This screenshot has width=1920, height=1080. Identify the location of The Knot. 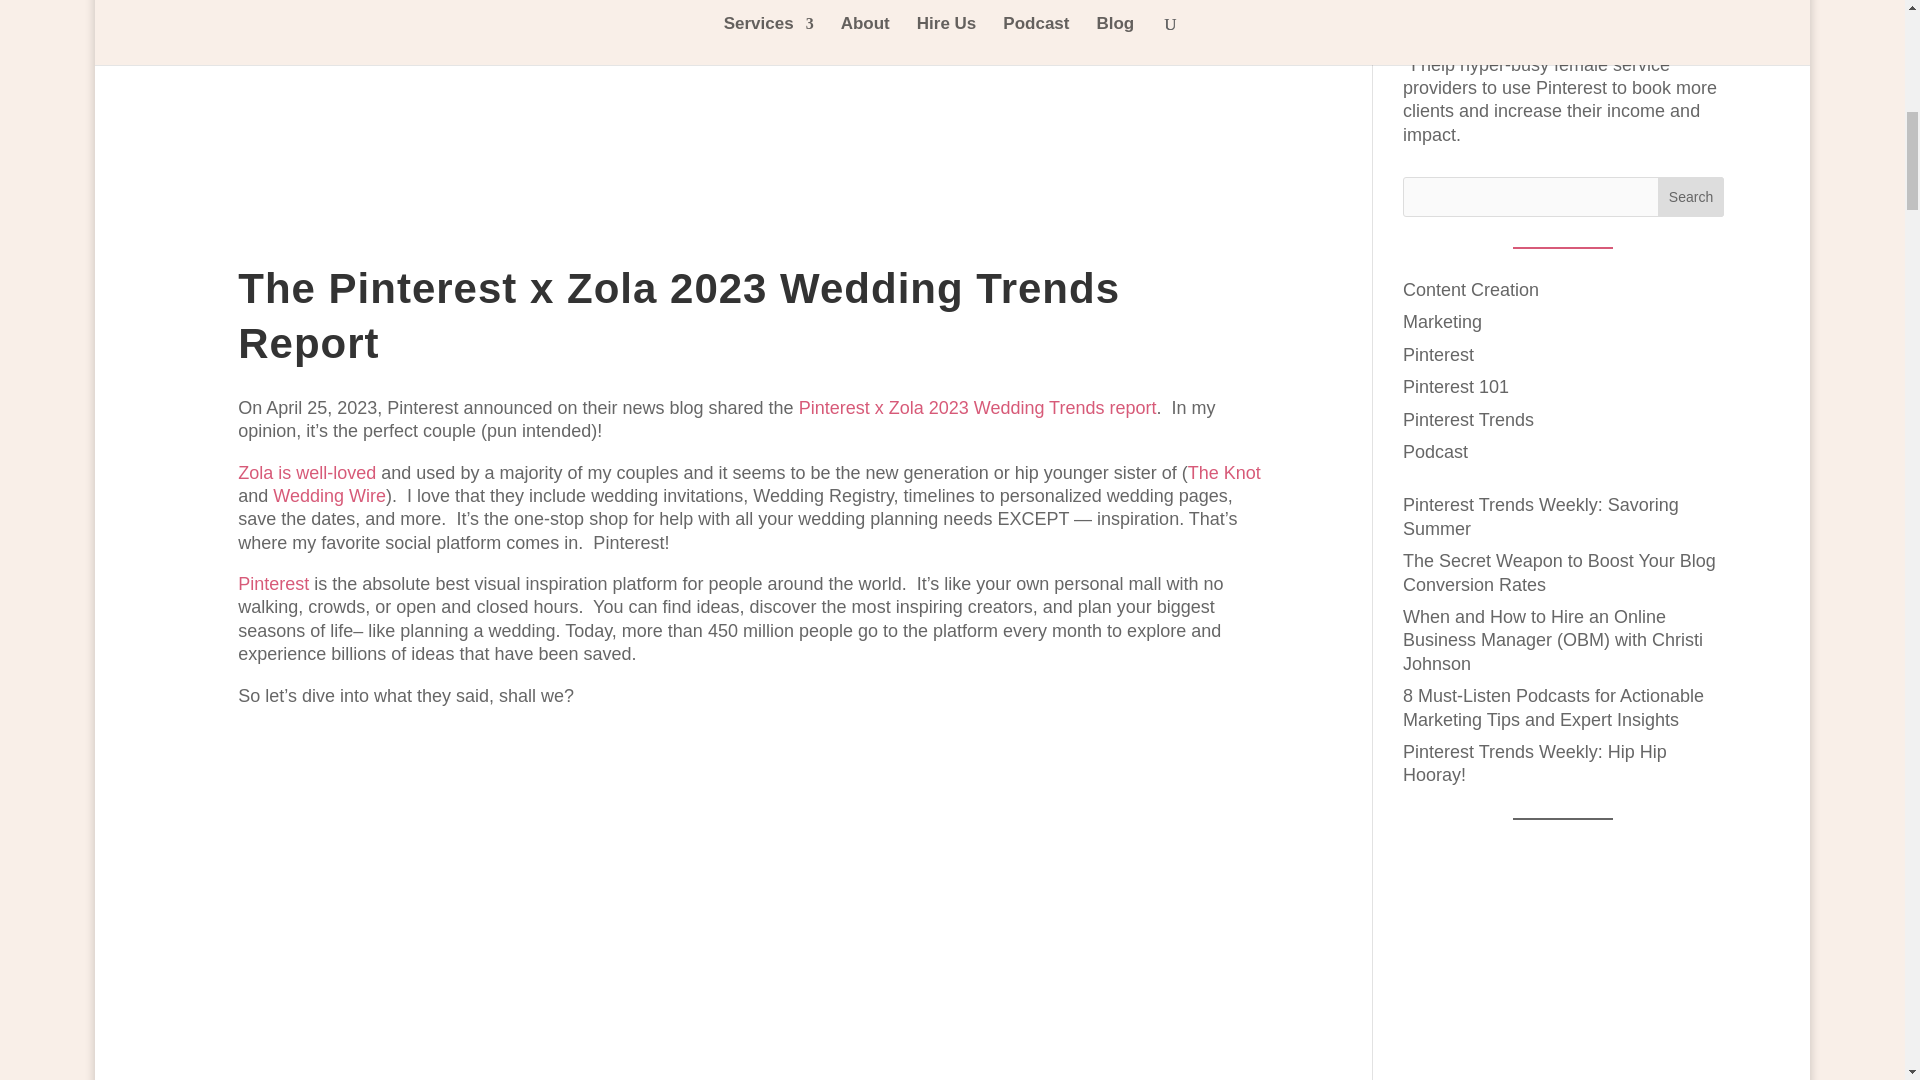
(1224, 472).